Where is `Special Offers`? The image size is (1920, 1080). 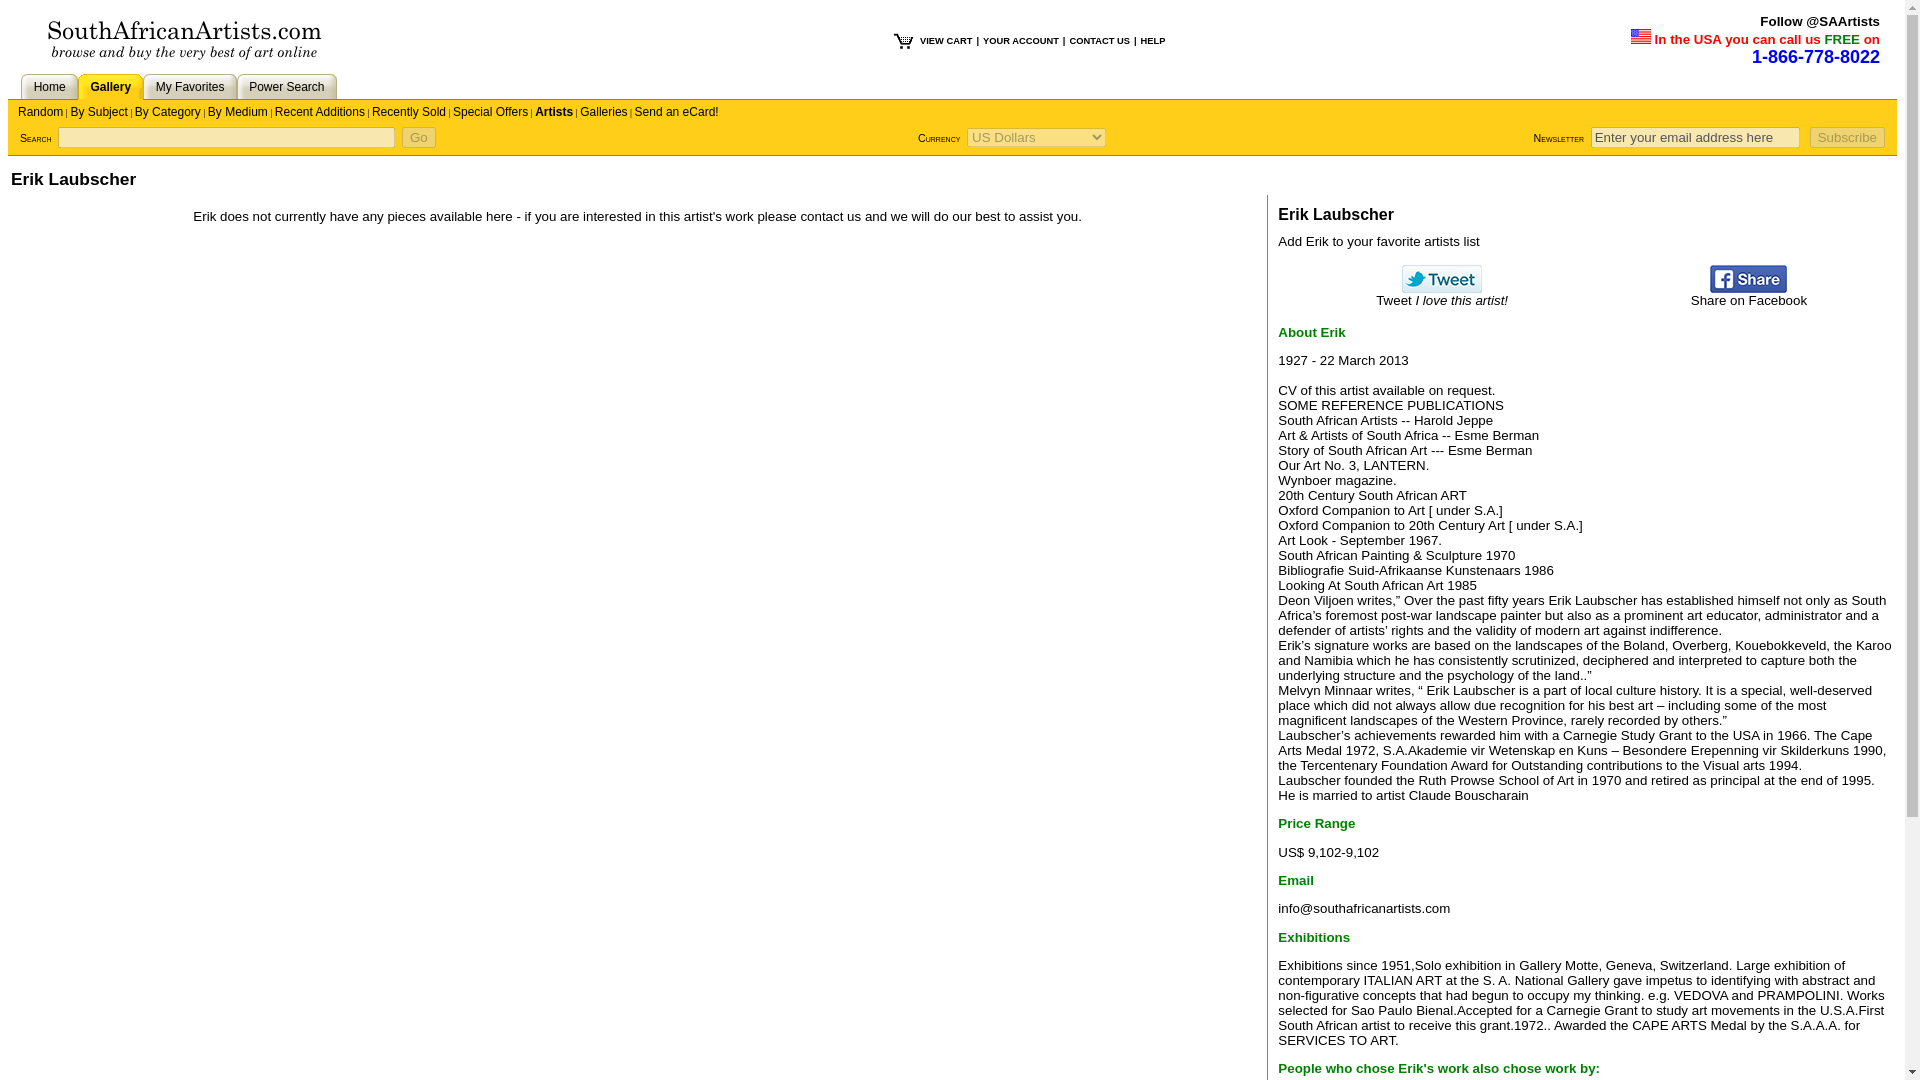 Special Offers is located at coordinates (490, 111).